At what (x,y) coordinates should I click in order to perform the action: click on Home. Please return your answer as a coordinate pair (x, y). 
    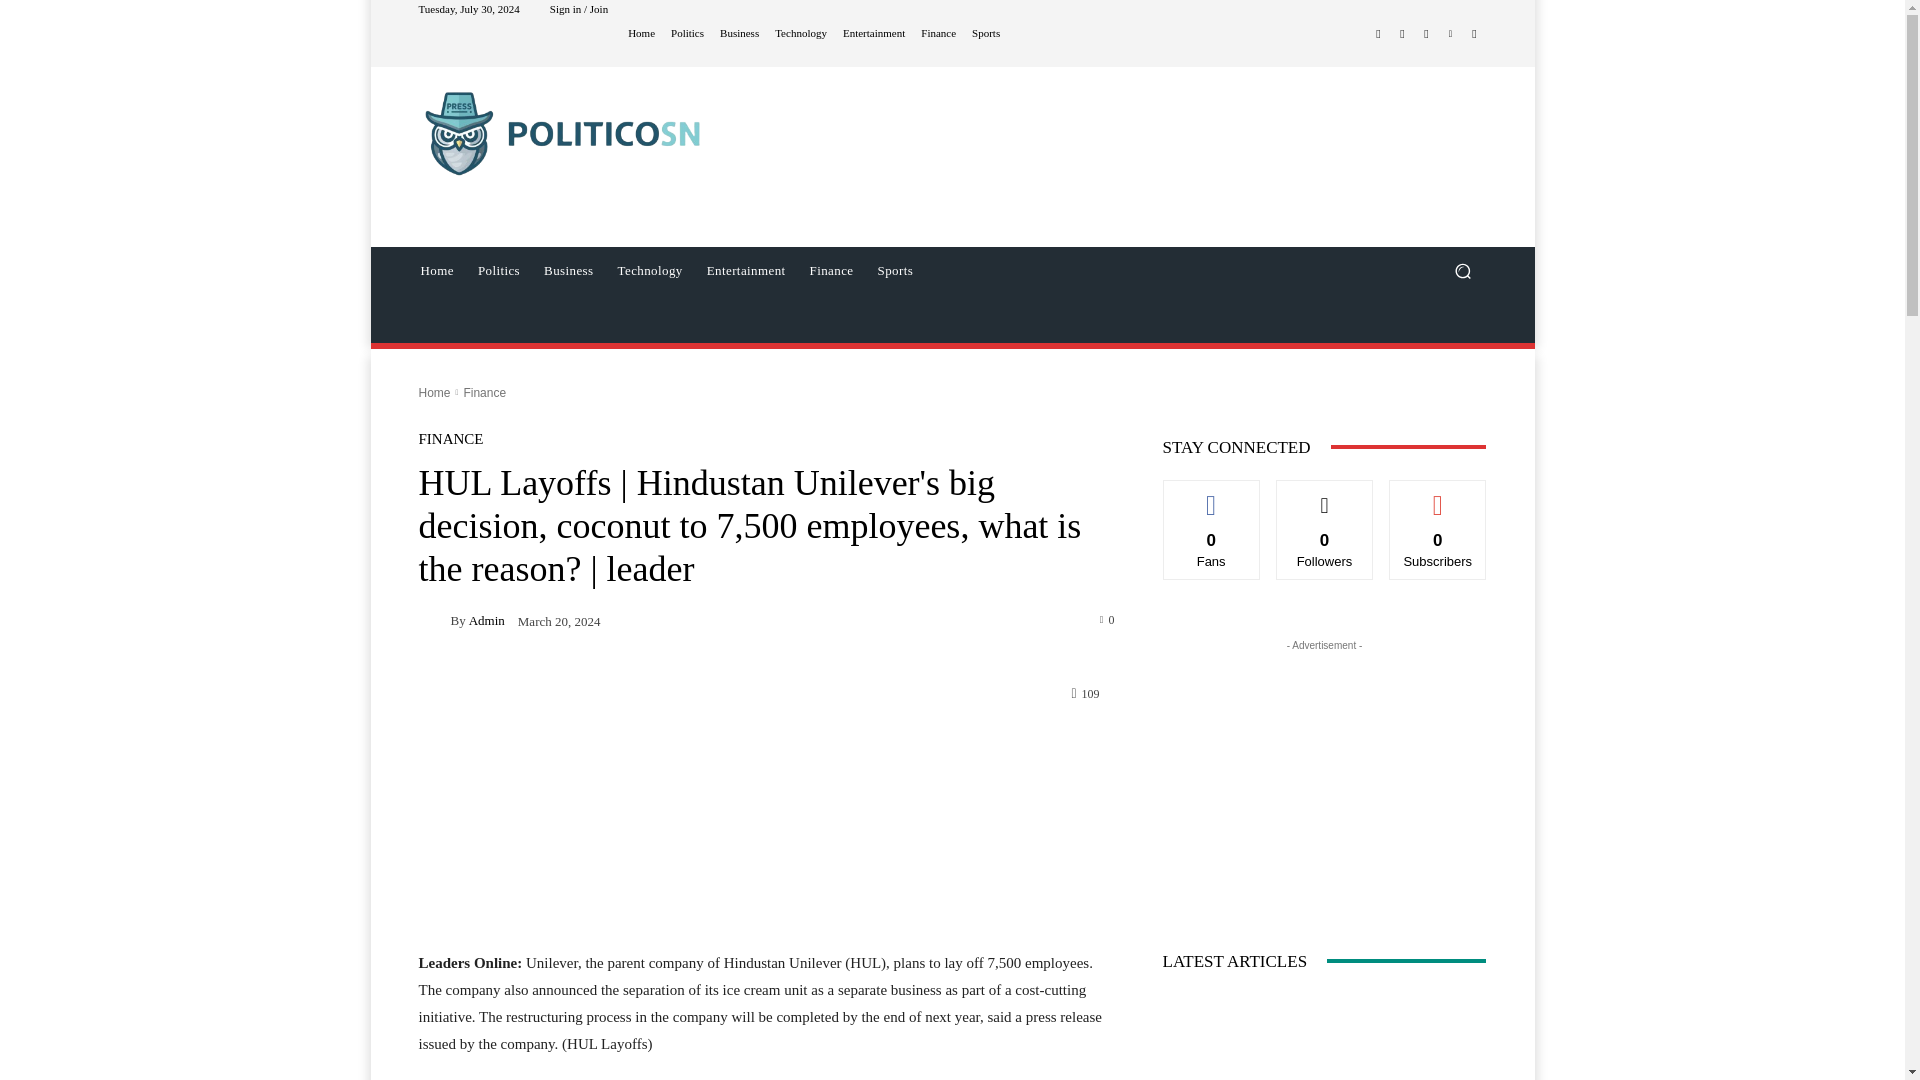
    Looking at the image, I should click on (436, 270).